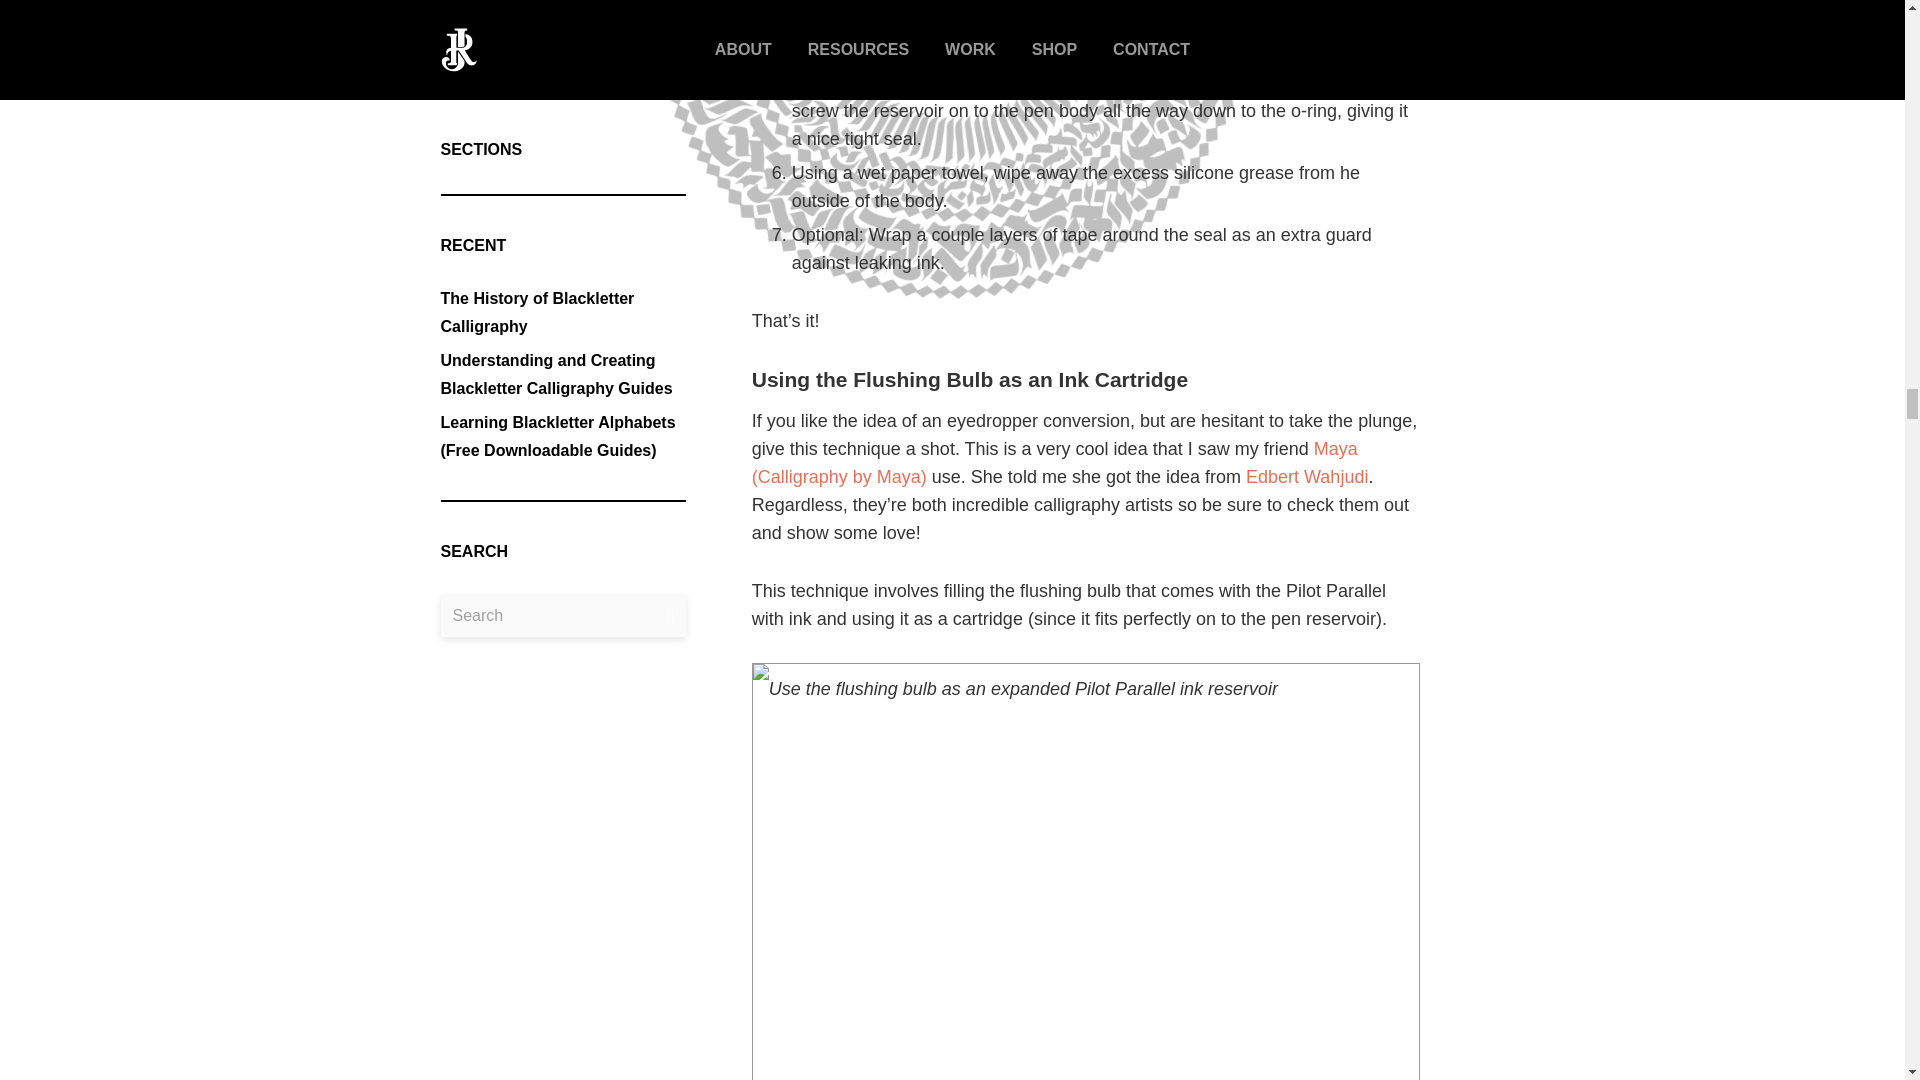 This screenshot has height=1080, width=1920. What do you see at coordinates (1306, 476) in the screenshot?
I see `Edbert Wahjudi` at bounding box center [1306, 476].